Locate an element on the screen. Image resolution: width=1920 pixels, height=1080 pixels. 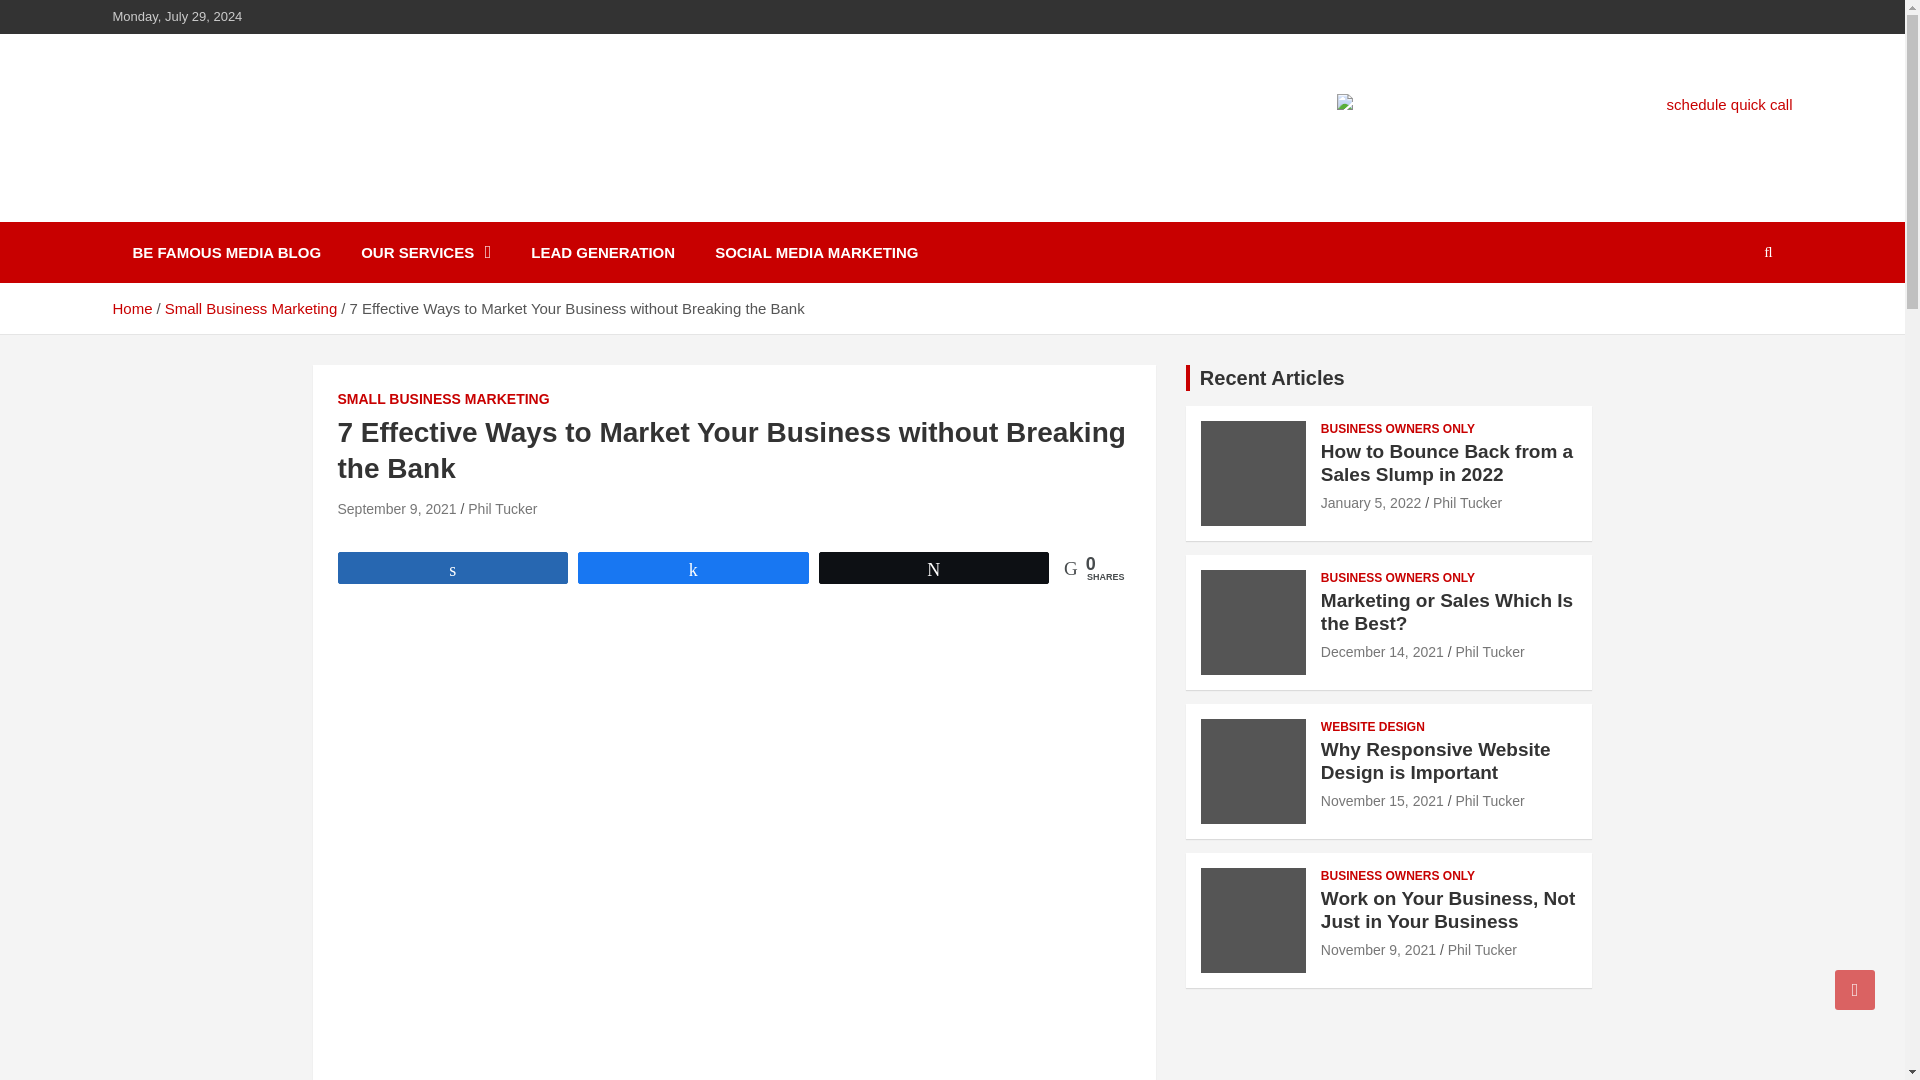
Phil Tucker is located at coordinates (1490, 651).